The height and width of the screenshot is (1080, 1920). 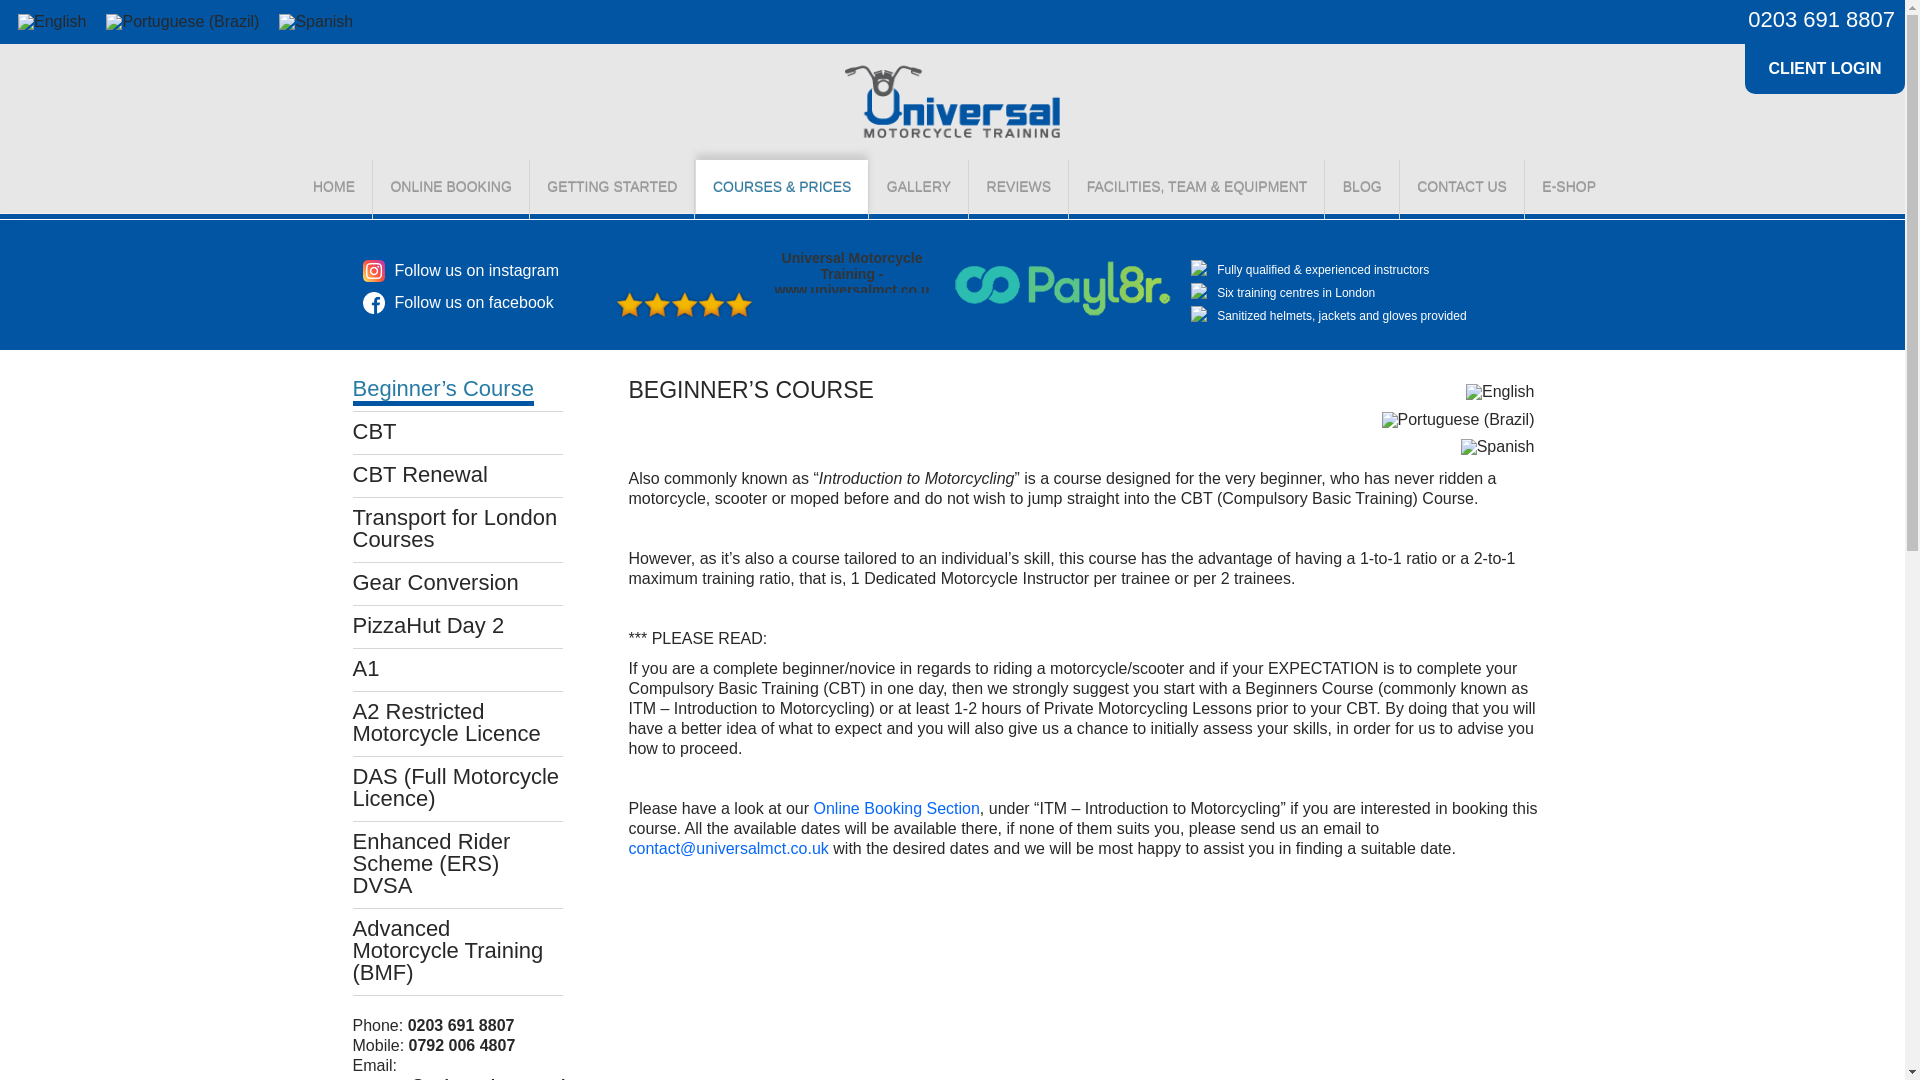 What do you see at coordinates (611, 189) in the screenshot?
I see `GETTING STARTED` at bounding box center [611, 189].